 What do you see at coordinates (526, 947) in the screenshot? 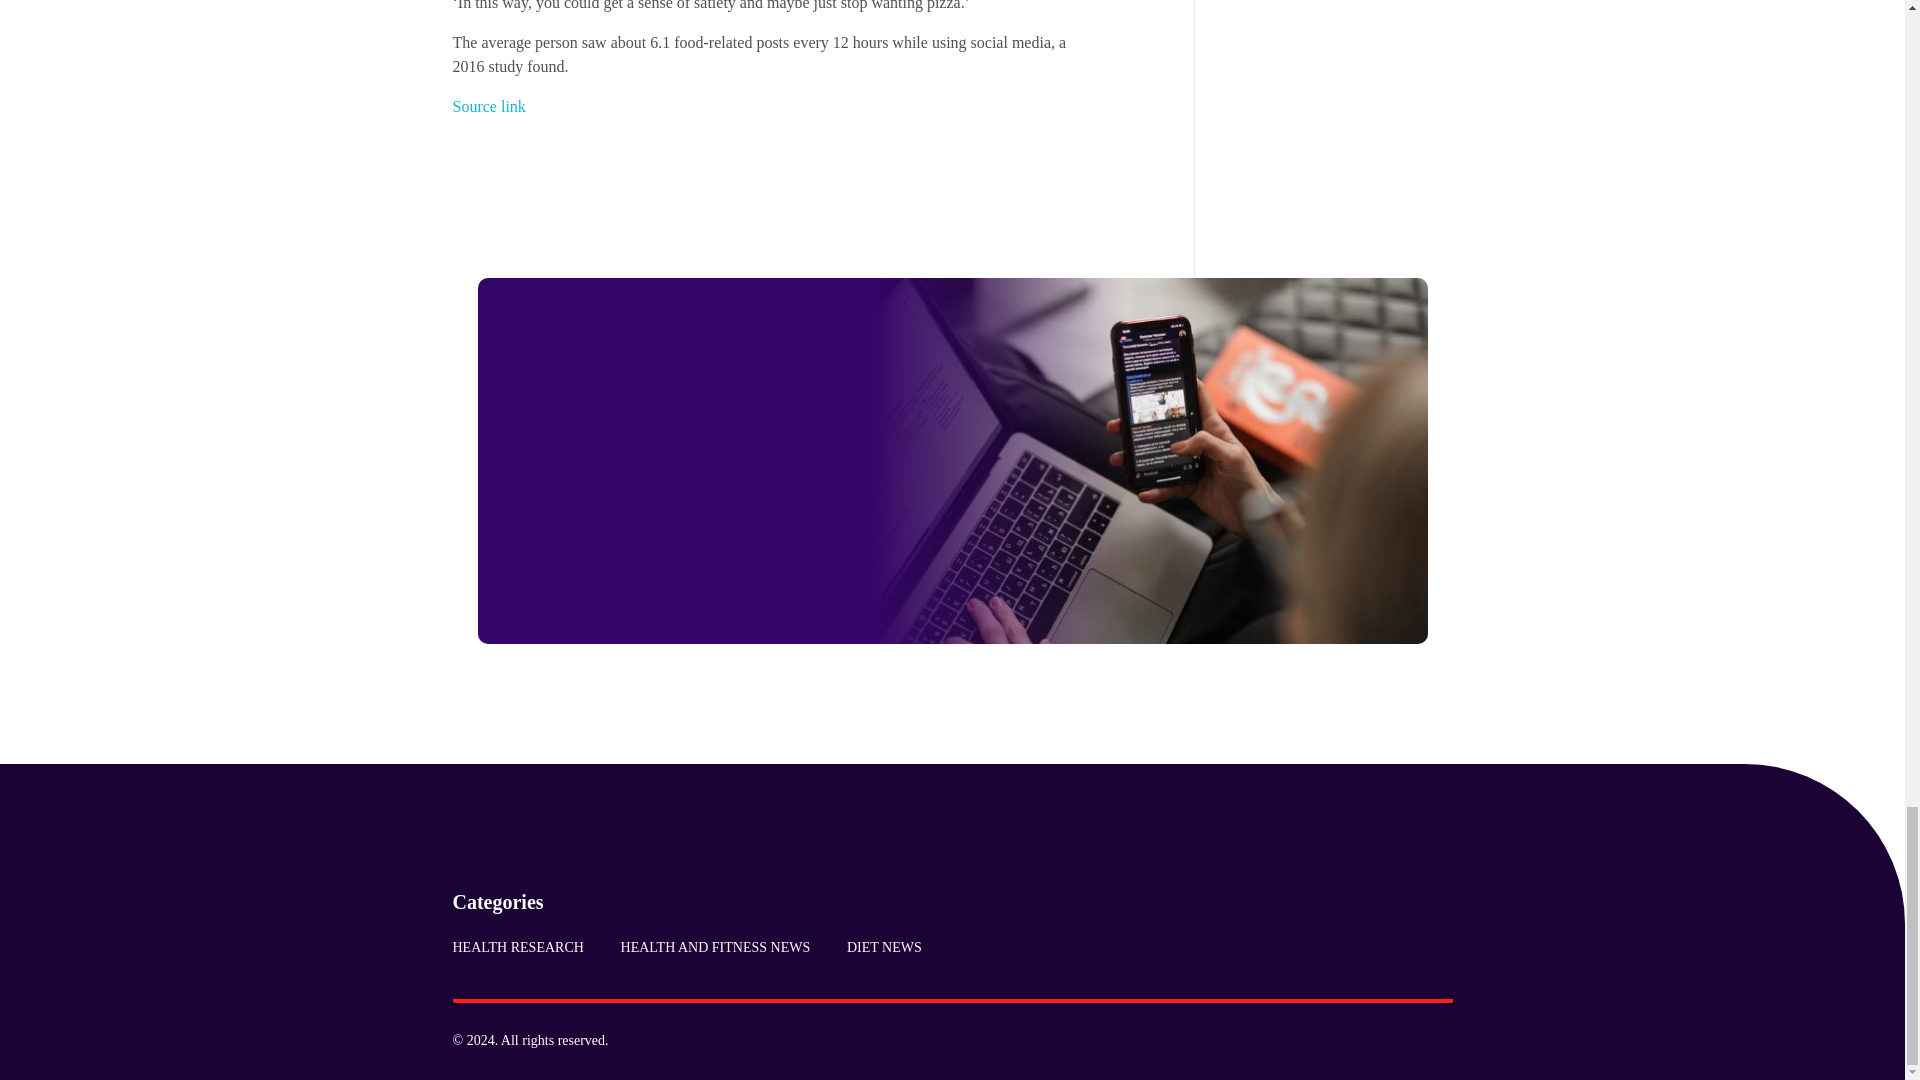
I see `HEALTH RESEARCH` at bounding box center [526, 947].